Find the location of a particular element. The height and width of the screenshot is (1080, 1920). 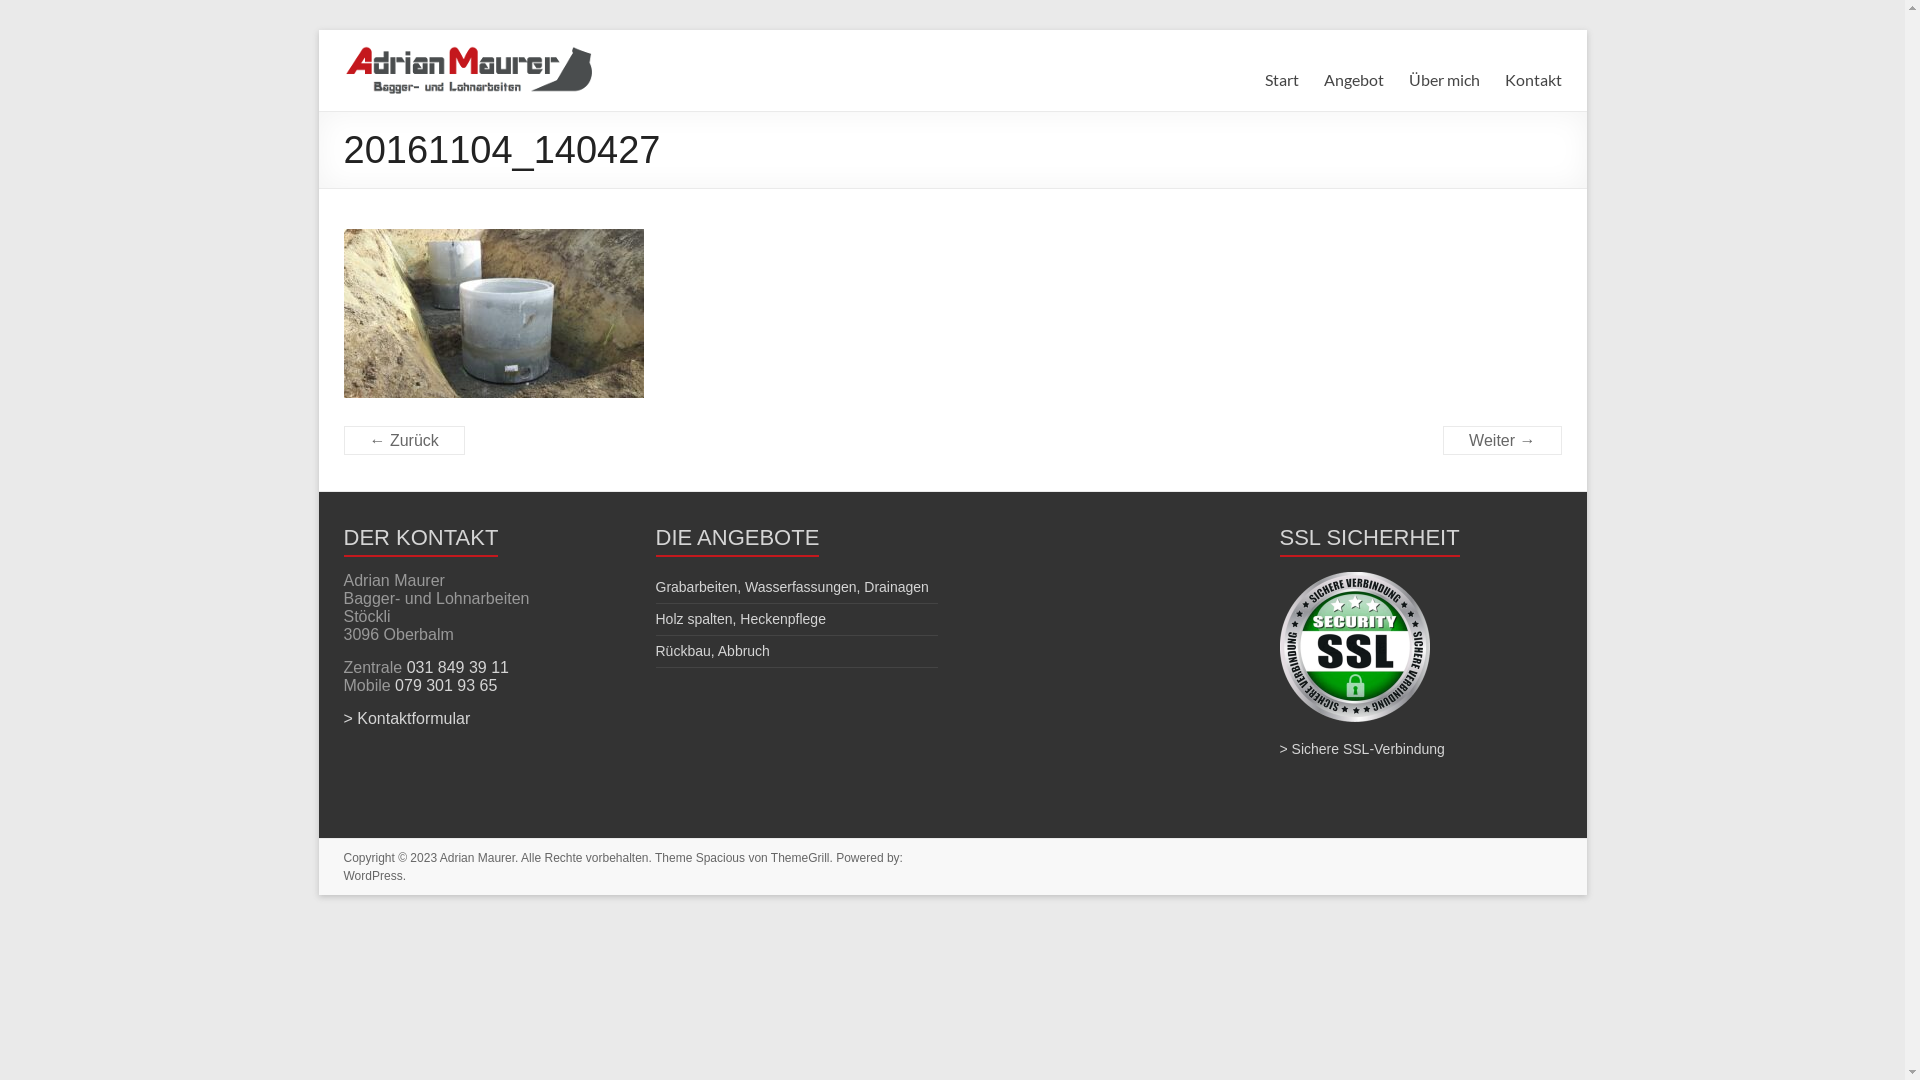

Adrian Maurer is located at coordinates (478, 858).